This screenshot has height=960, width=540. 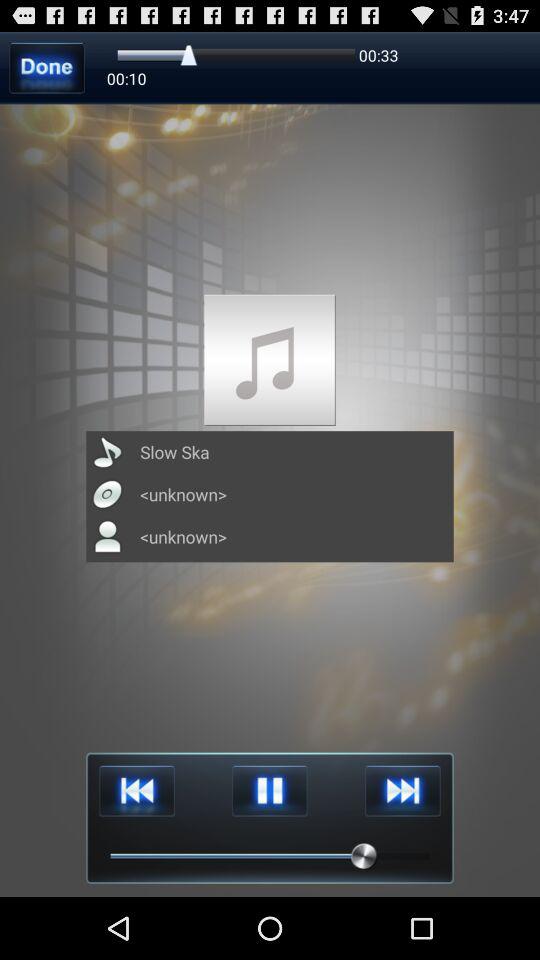 What do you see at coordinates (46, 68) in the screenshot?
I see `return to previous screen` at bounding box center [46, 68].